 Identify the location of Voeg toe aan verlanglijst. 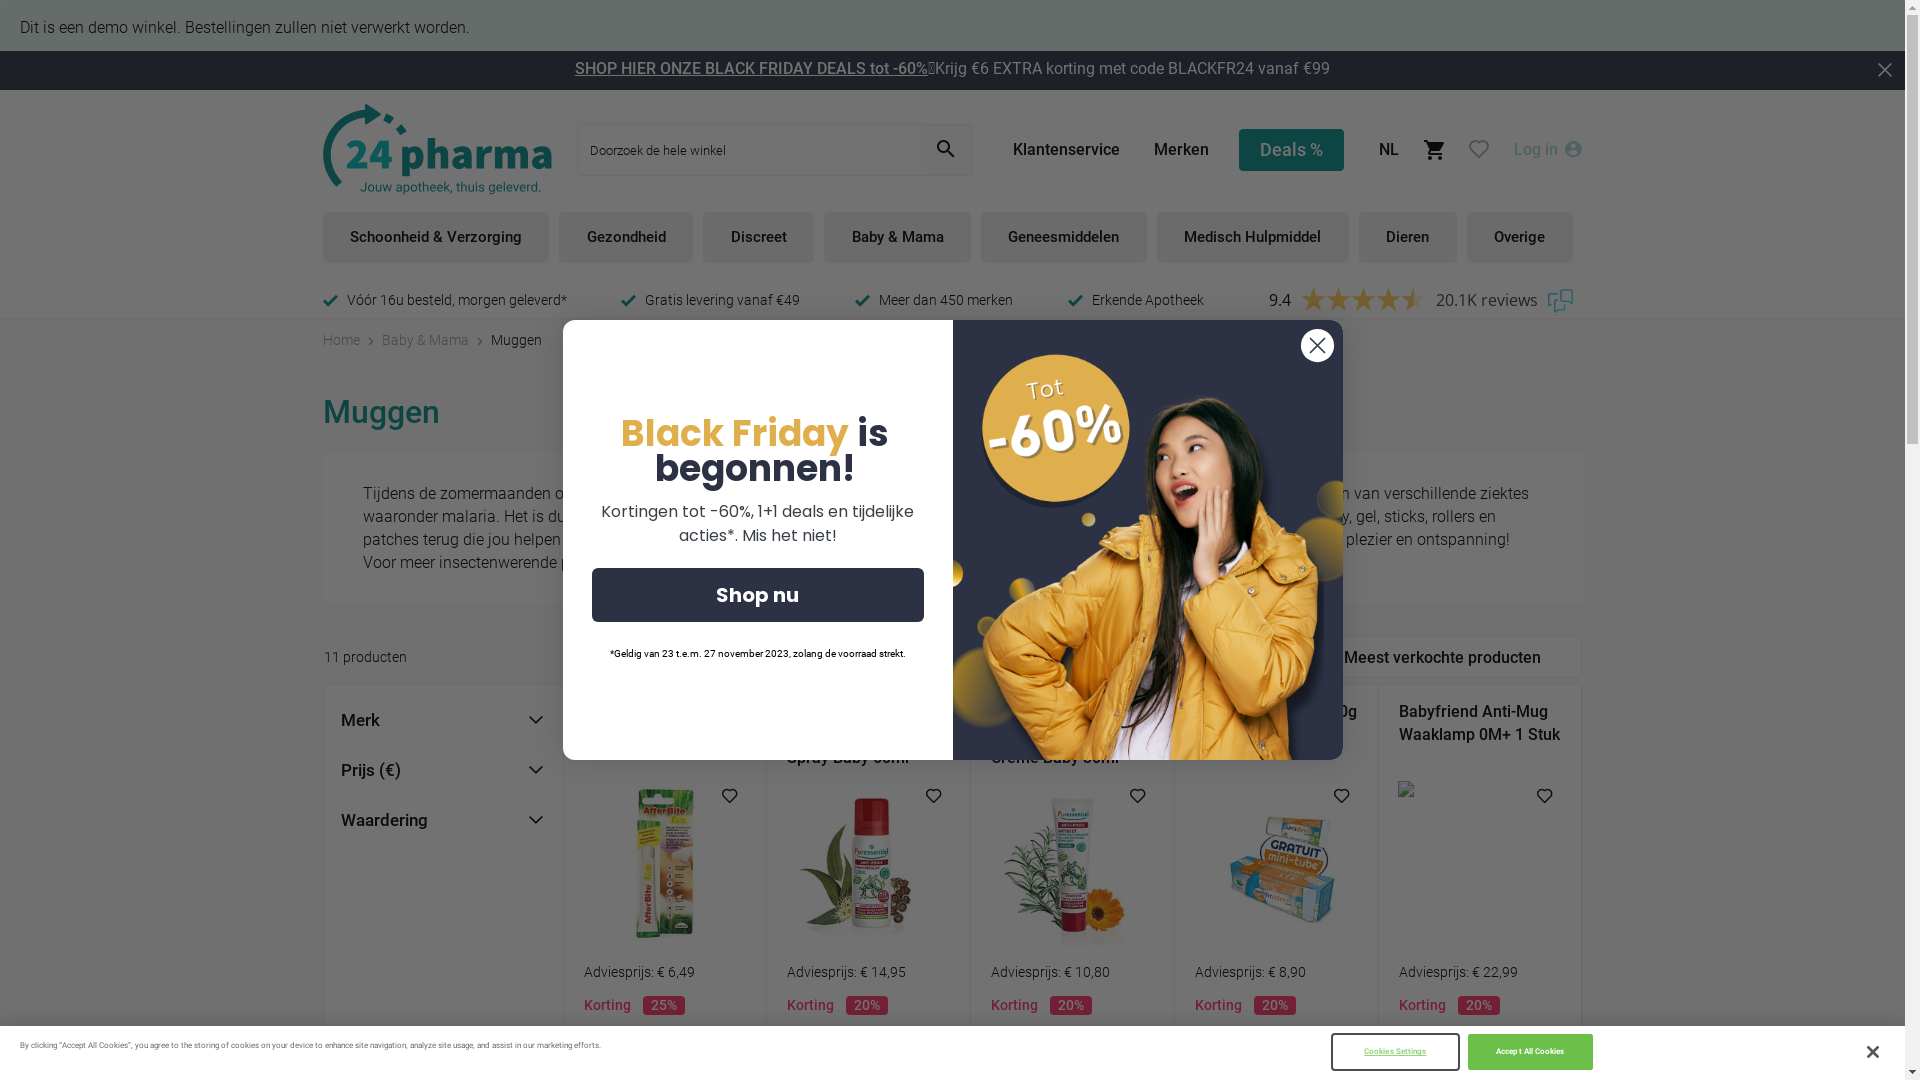
(1545, 796).